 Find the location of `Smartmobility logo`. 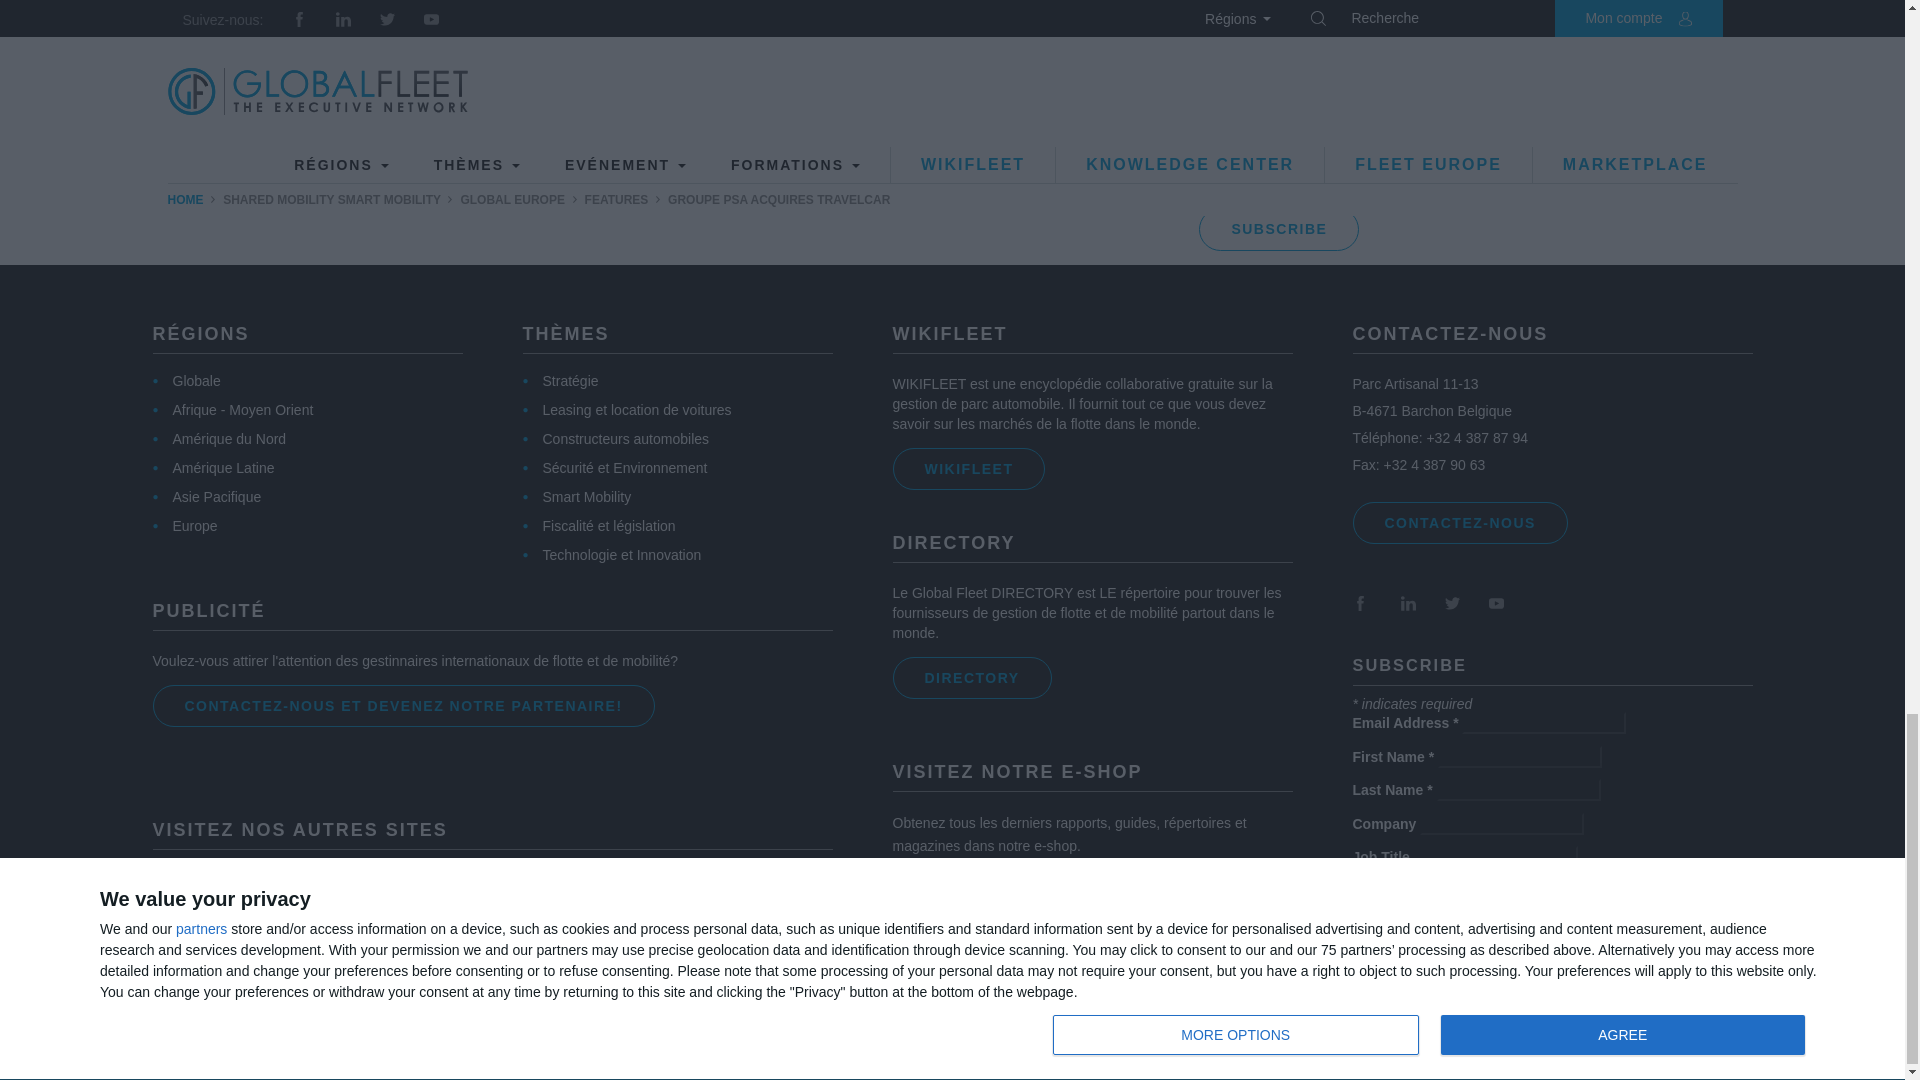

Smartmobility logo is located at coordinates (564, 891).